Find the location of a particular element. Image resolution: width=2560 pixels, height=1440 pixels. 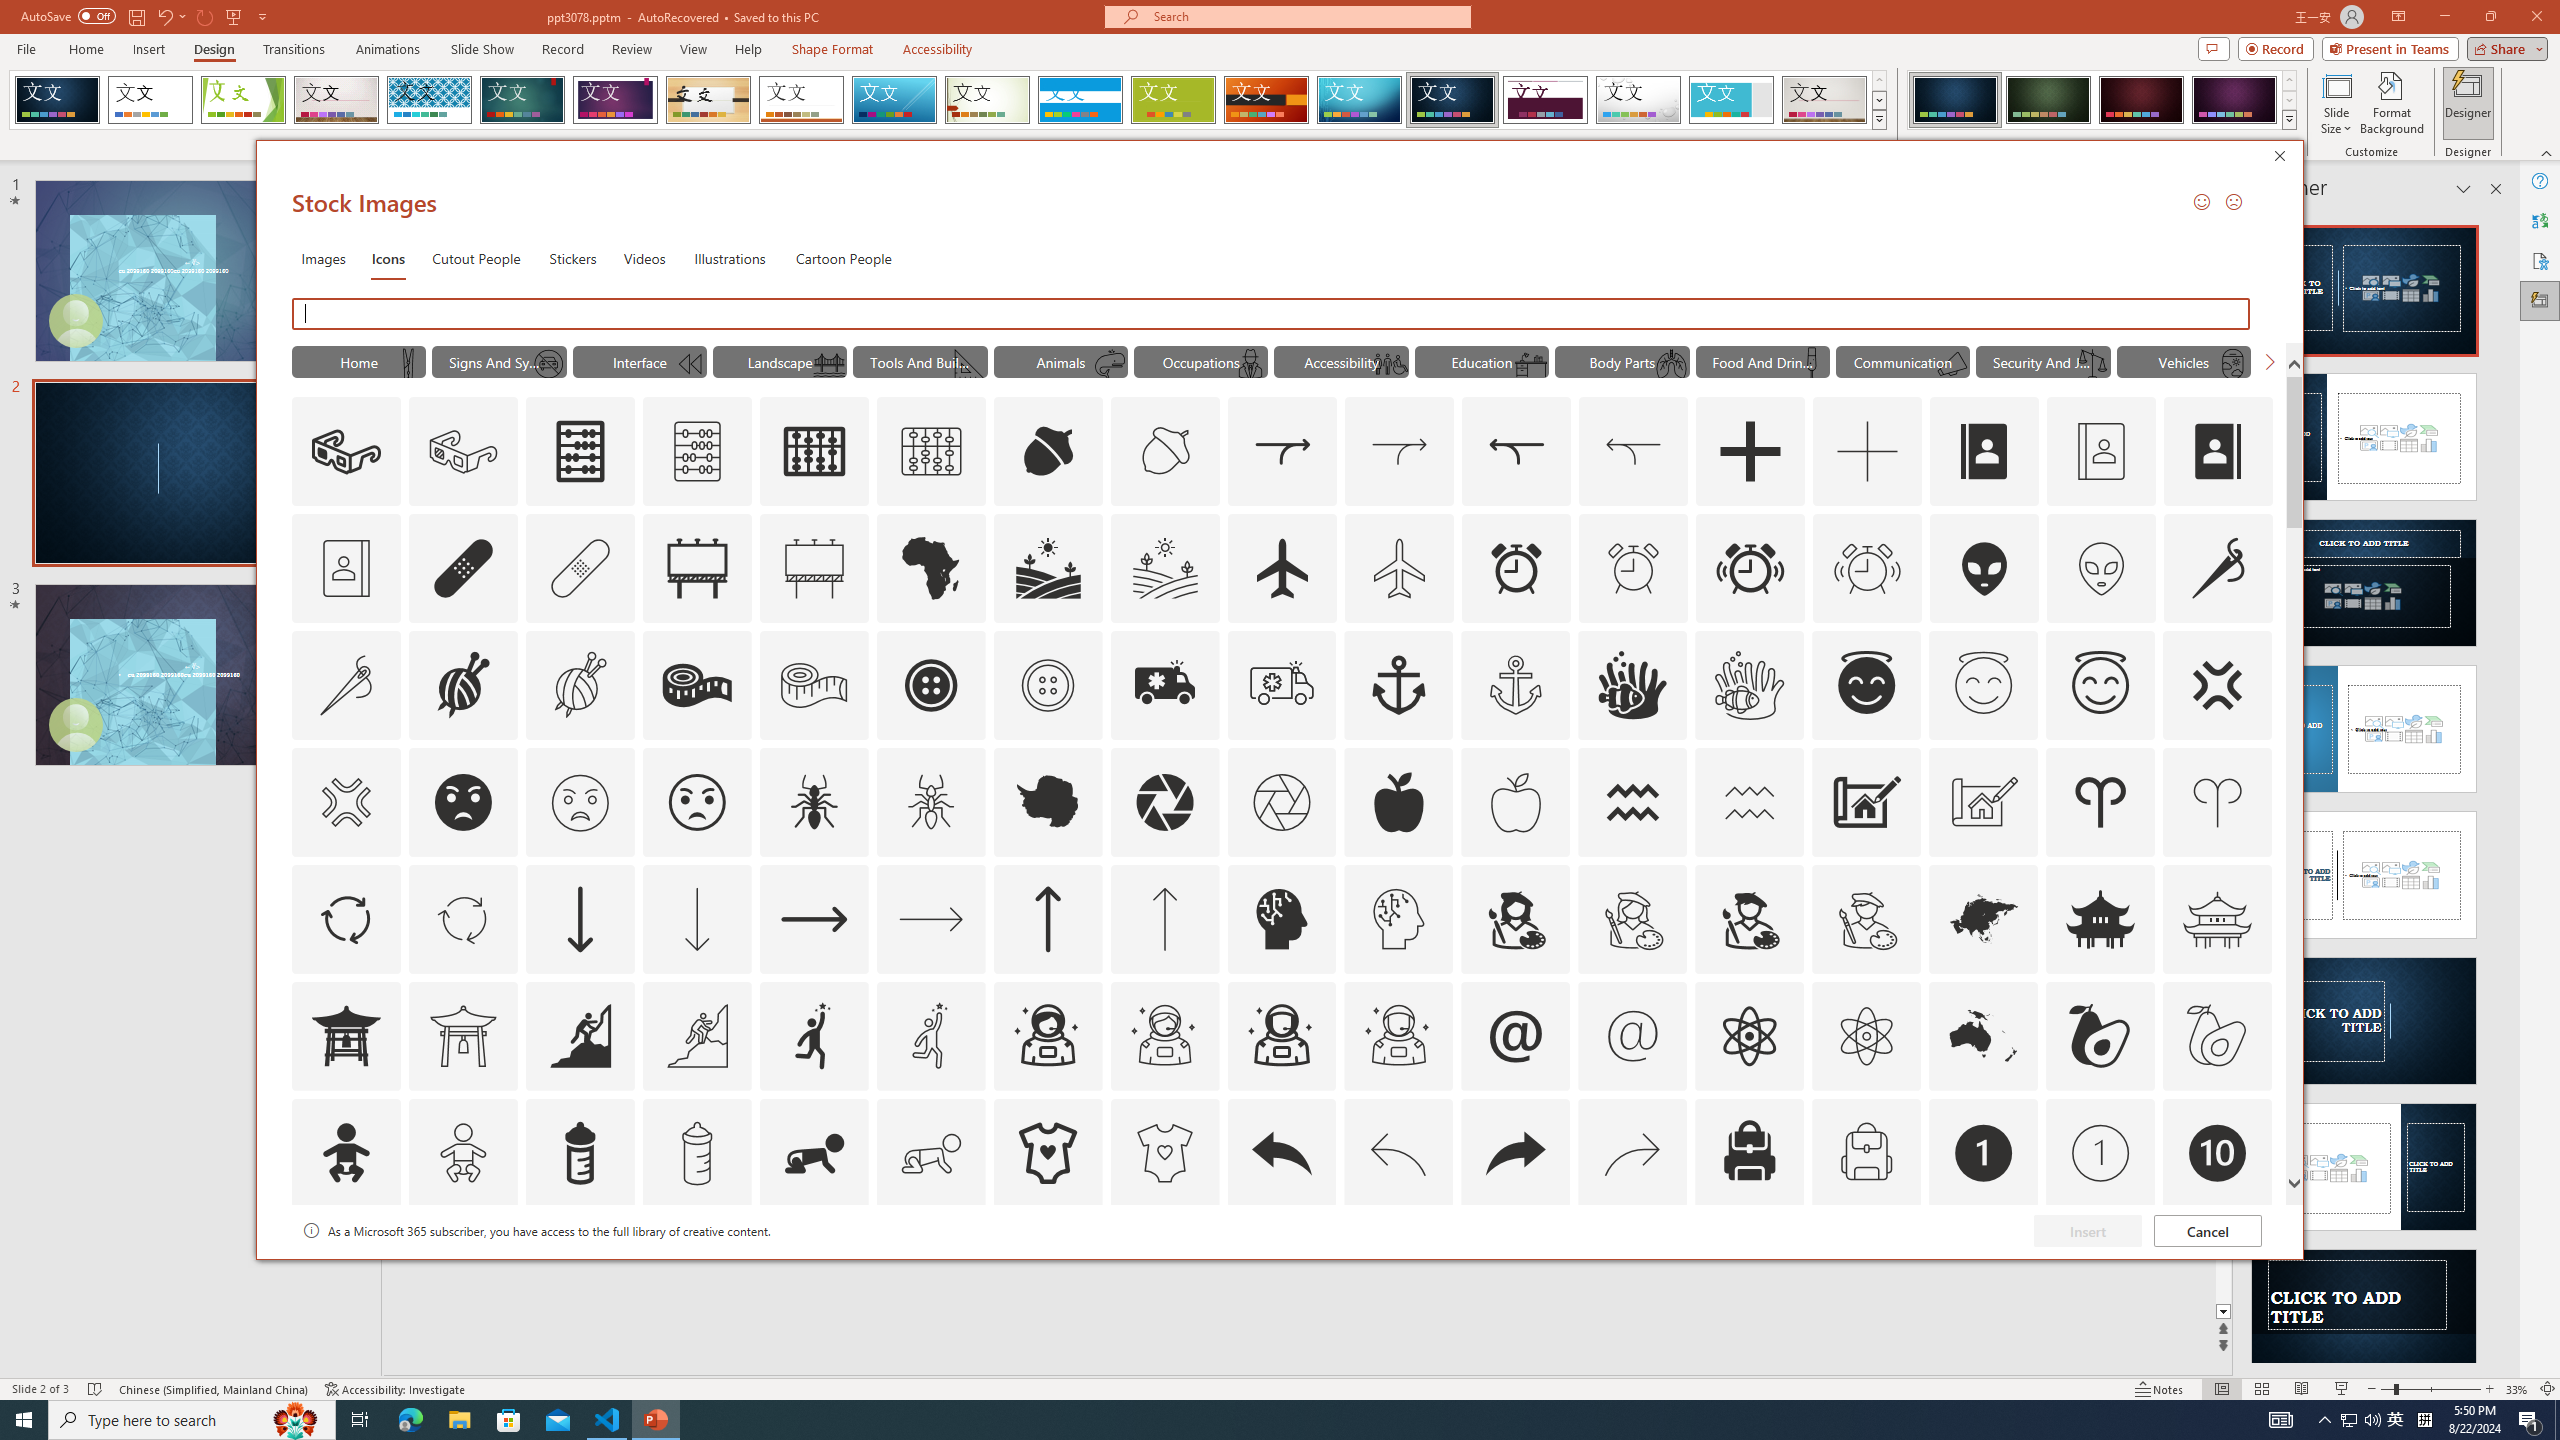

AutomationID: Icons_AsianTemple is located at coordinates (2101, 918).